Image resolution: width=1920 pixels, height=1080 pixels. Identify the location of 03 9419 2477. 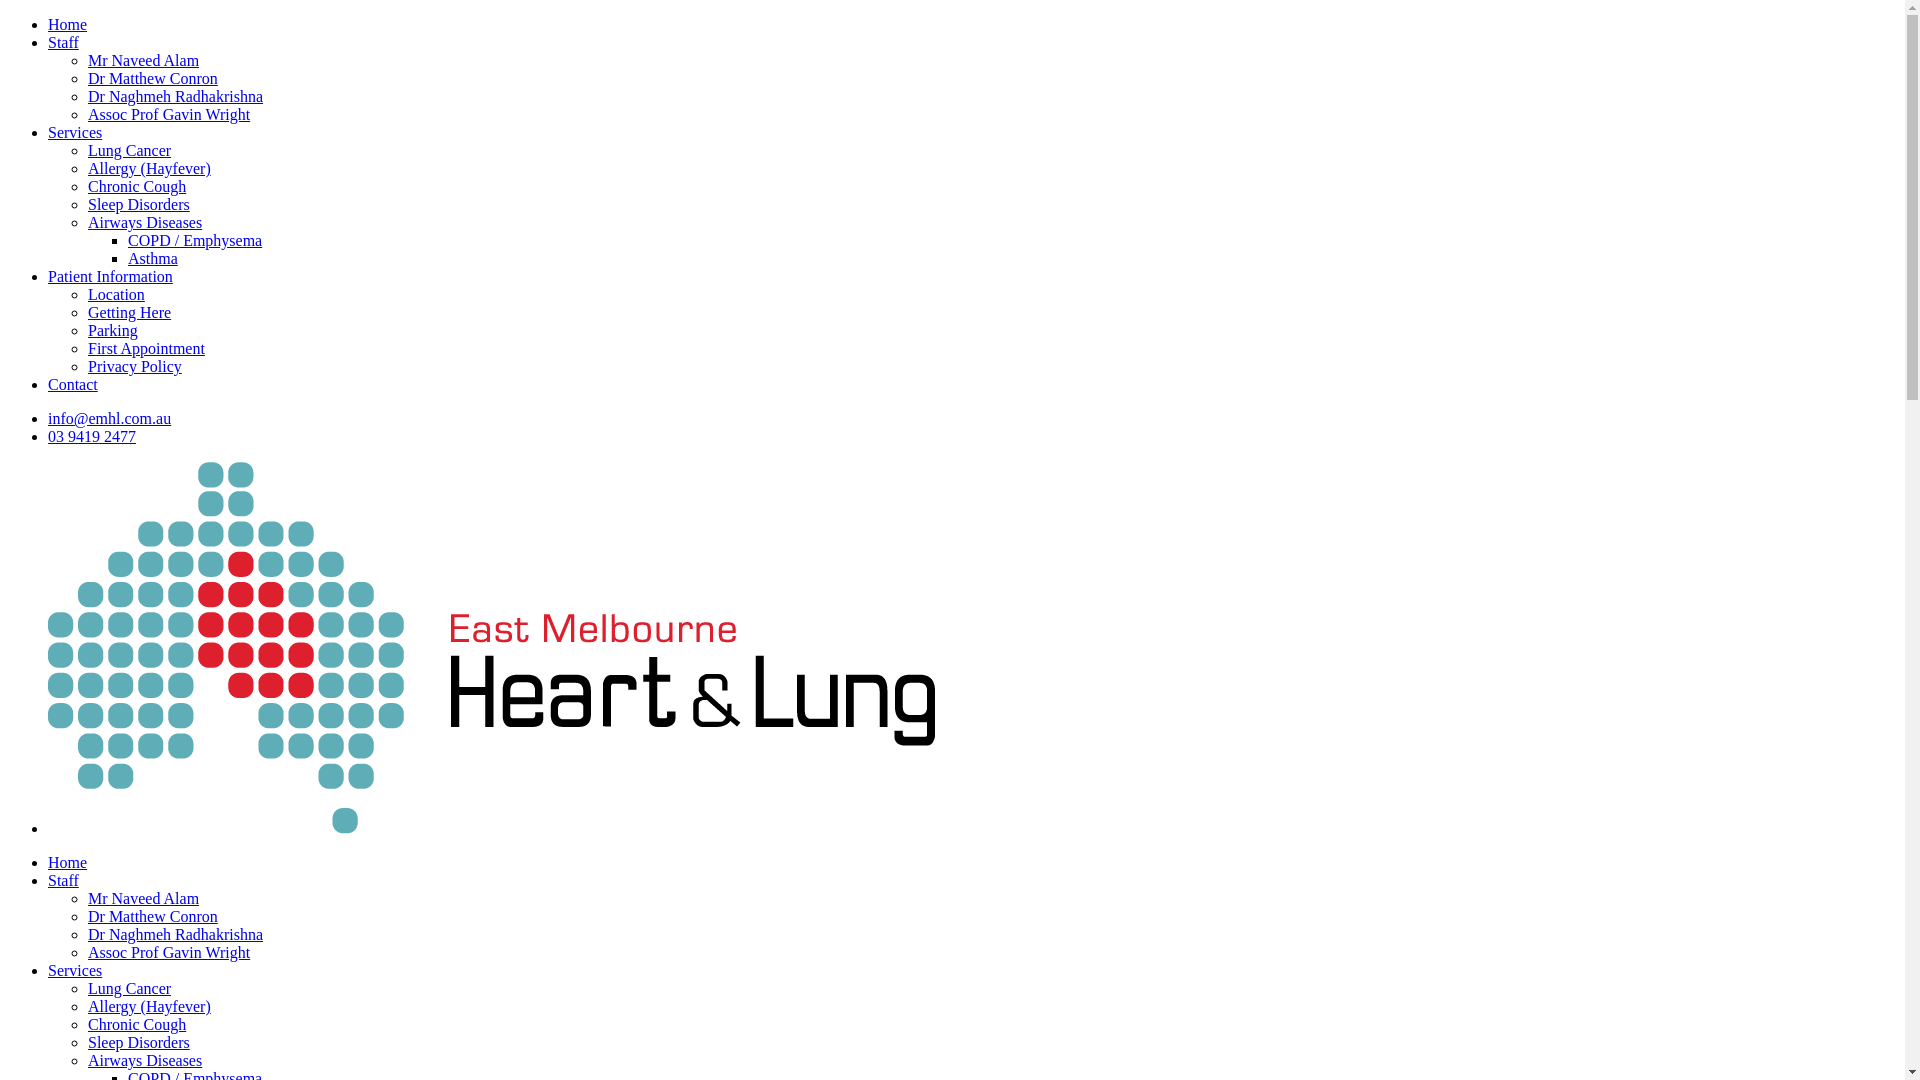
(92, 436).